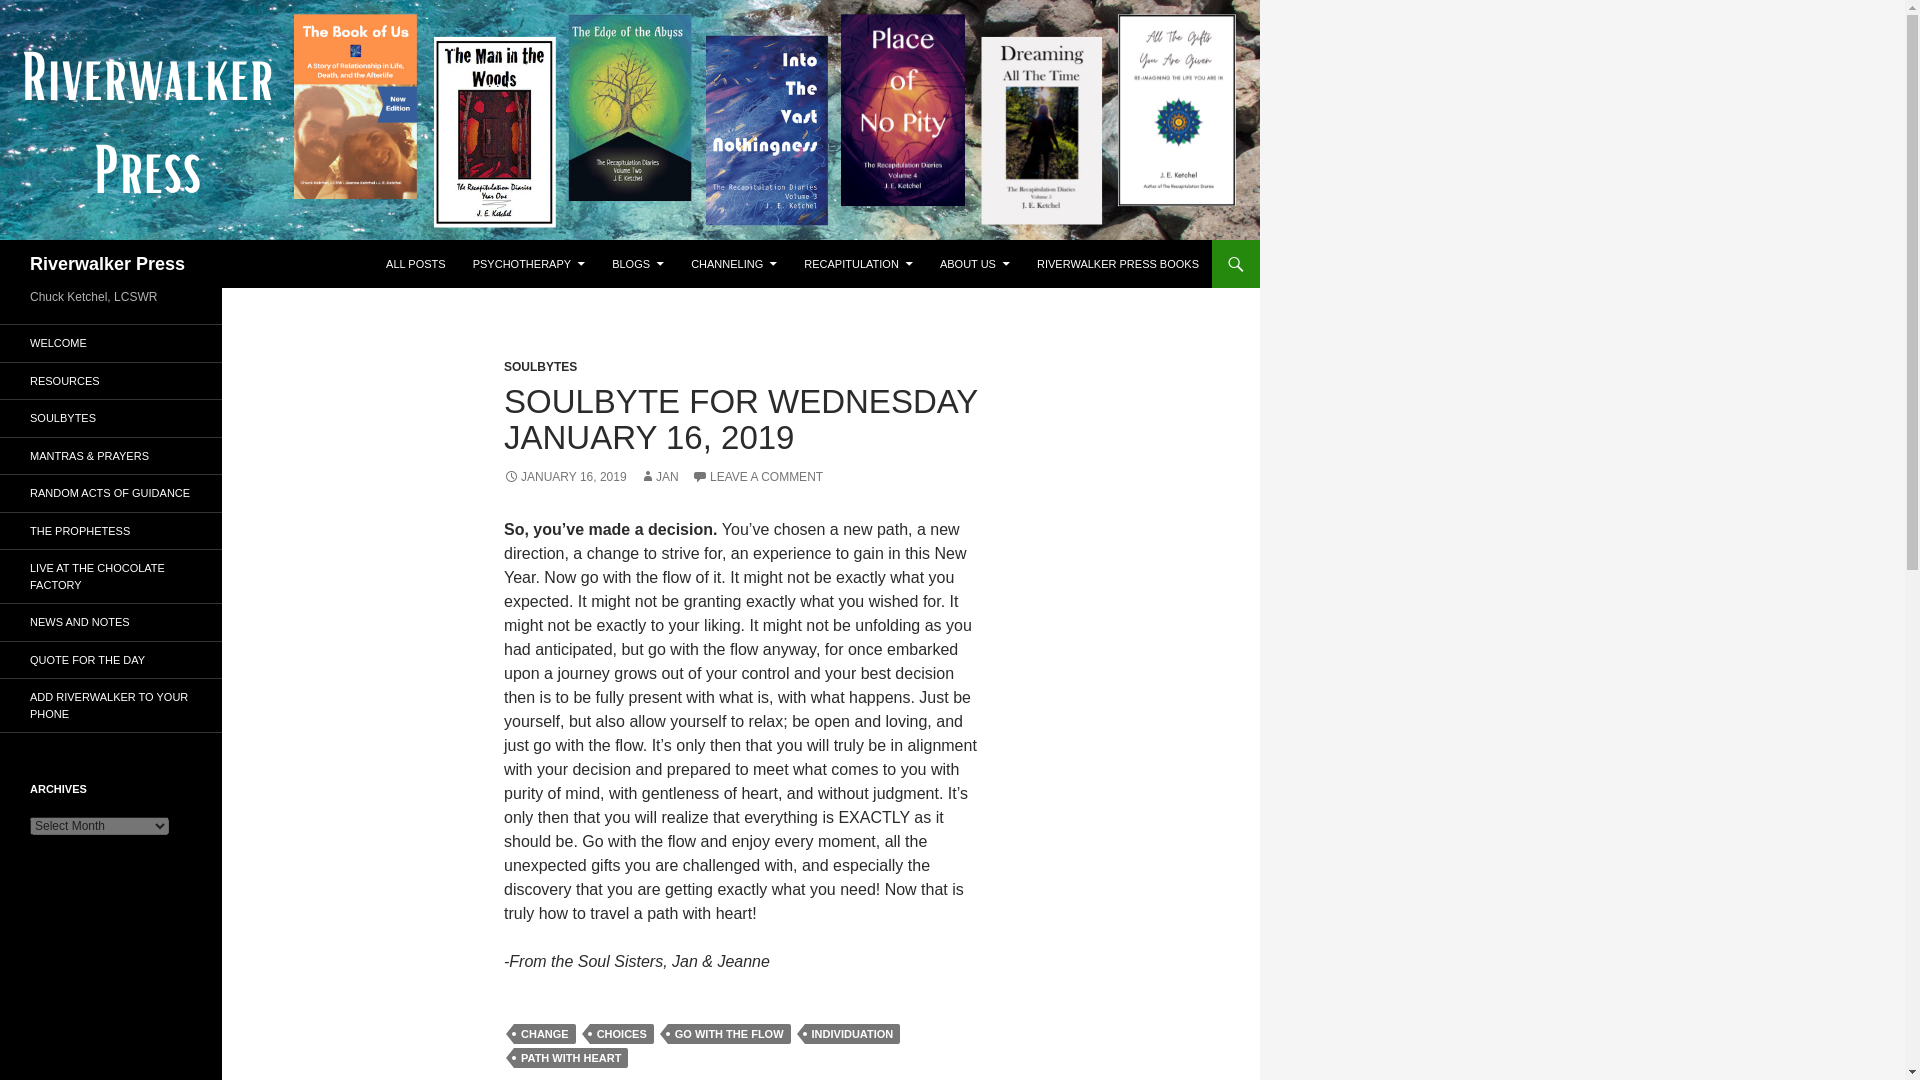  I want to click on LEAVE A COMMENT, so click(757, 476).